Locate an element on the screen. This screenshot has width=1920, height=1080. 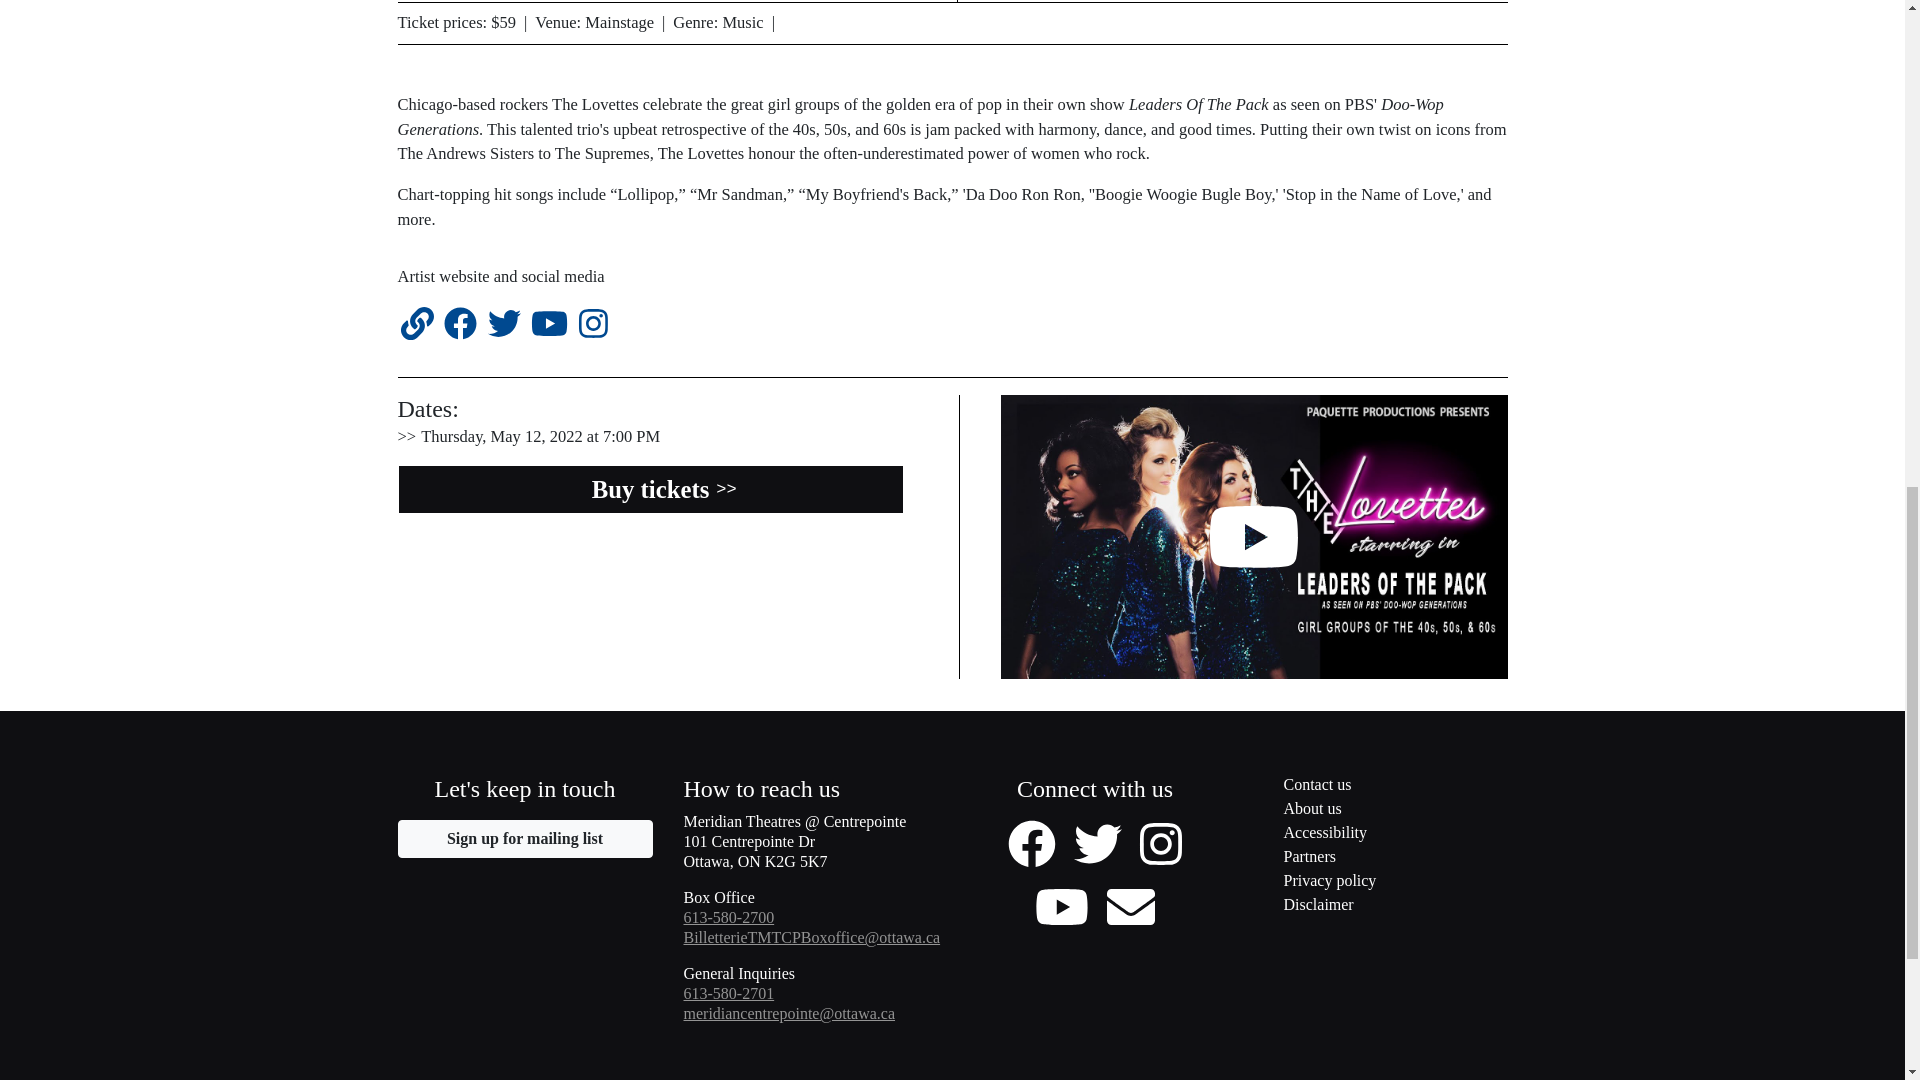
Accessibility is located at coordinates (1380, 907).